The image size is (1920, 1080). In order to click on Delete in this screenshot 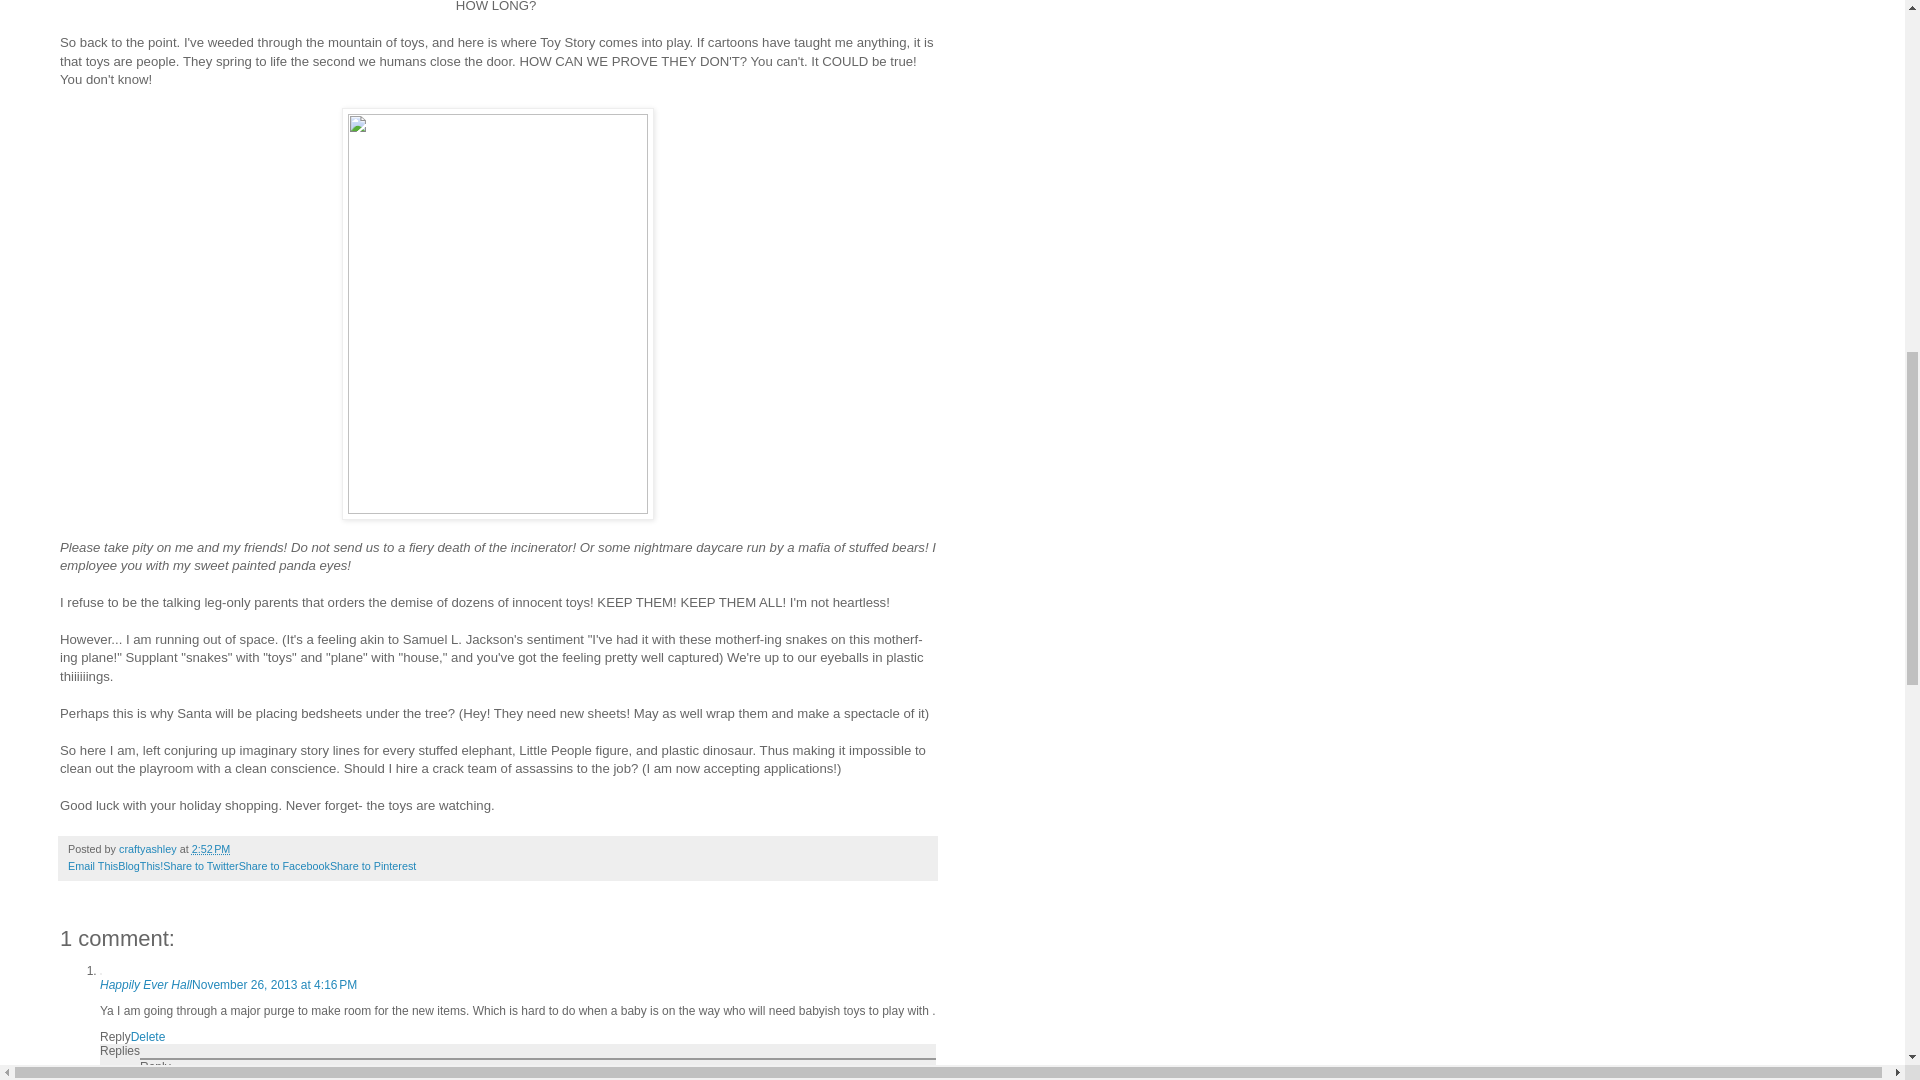, I will do `click(148, 1037)`.